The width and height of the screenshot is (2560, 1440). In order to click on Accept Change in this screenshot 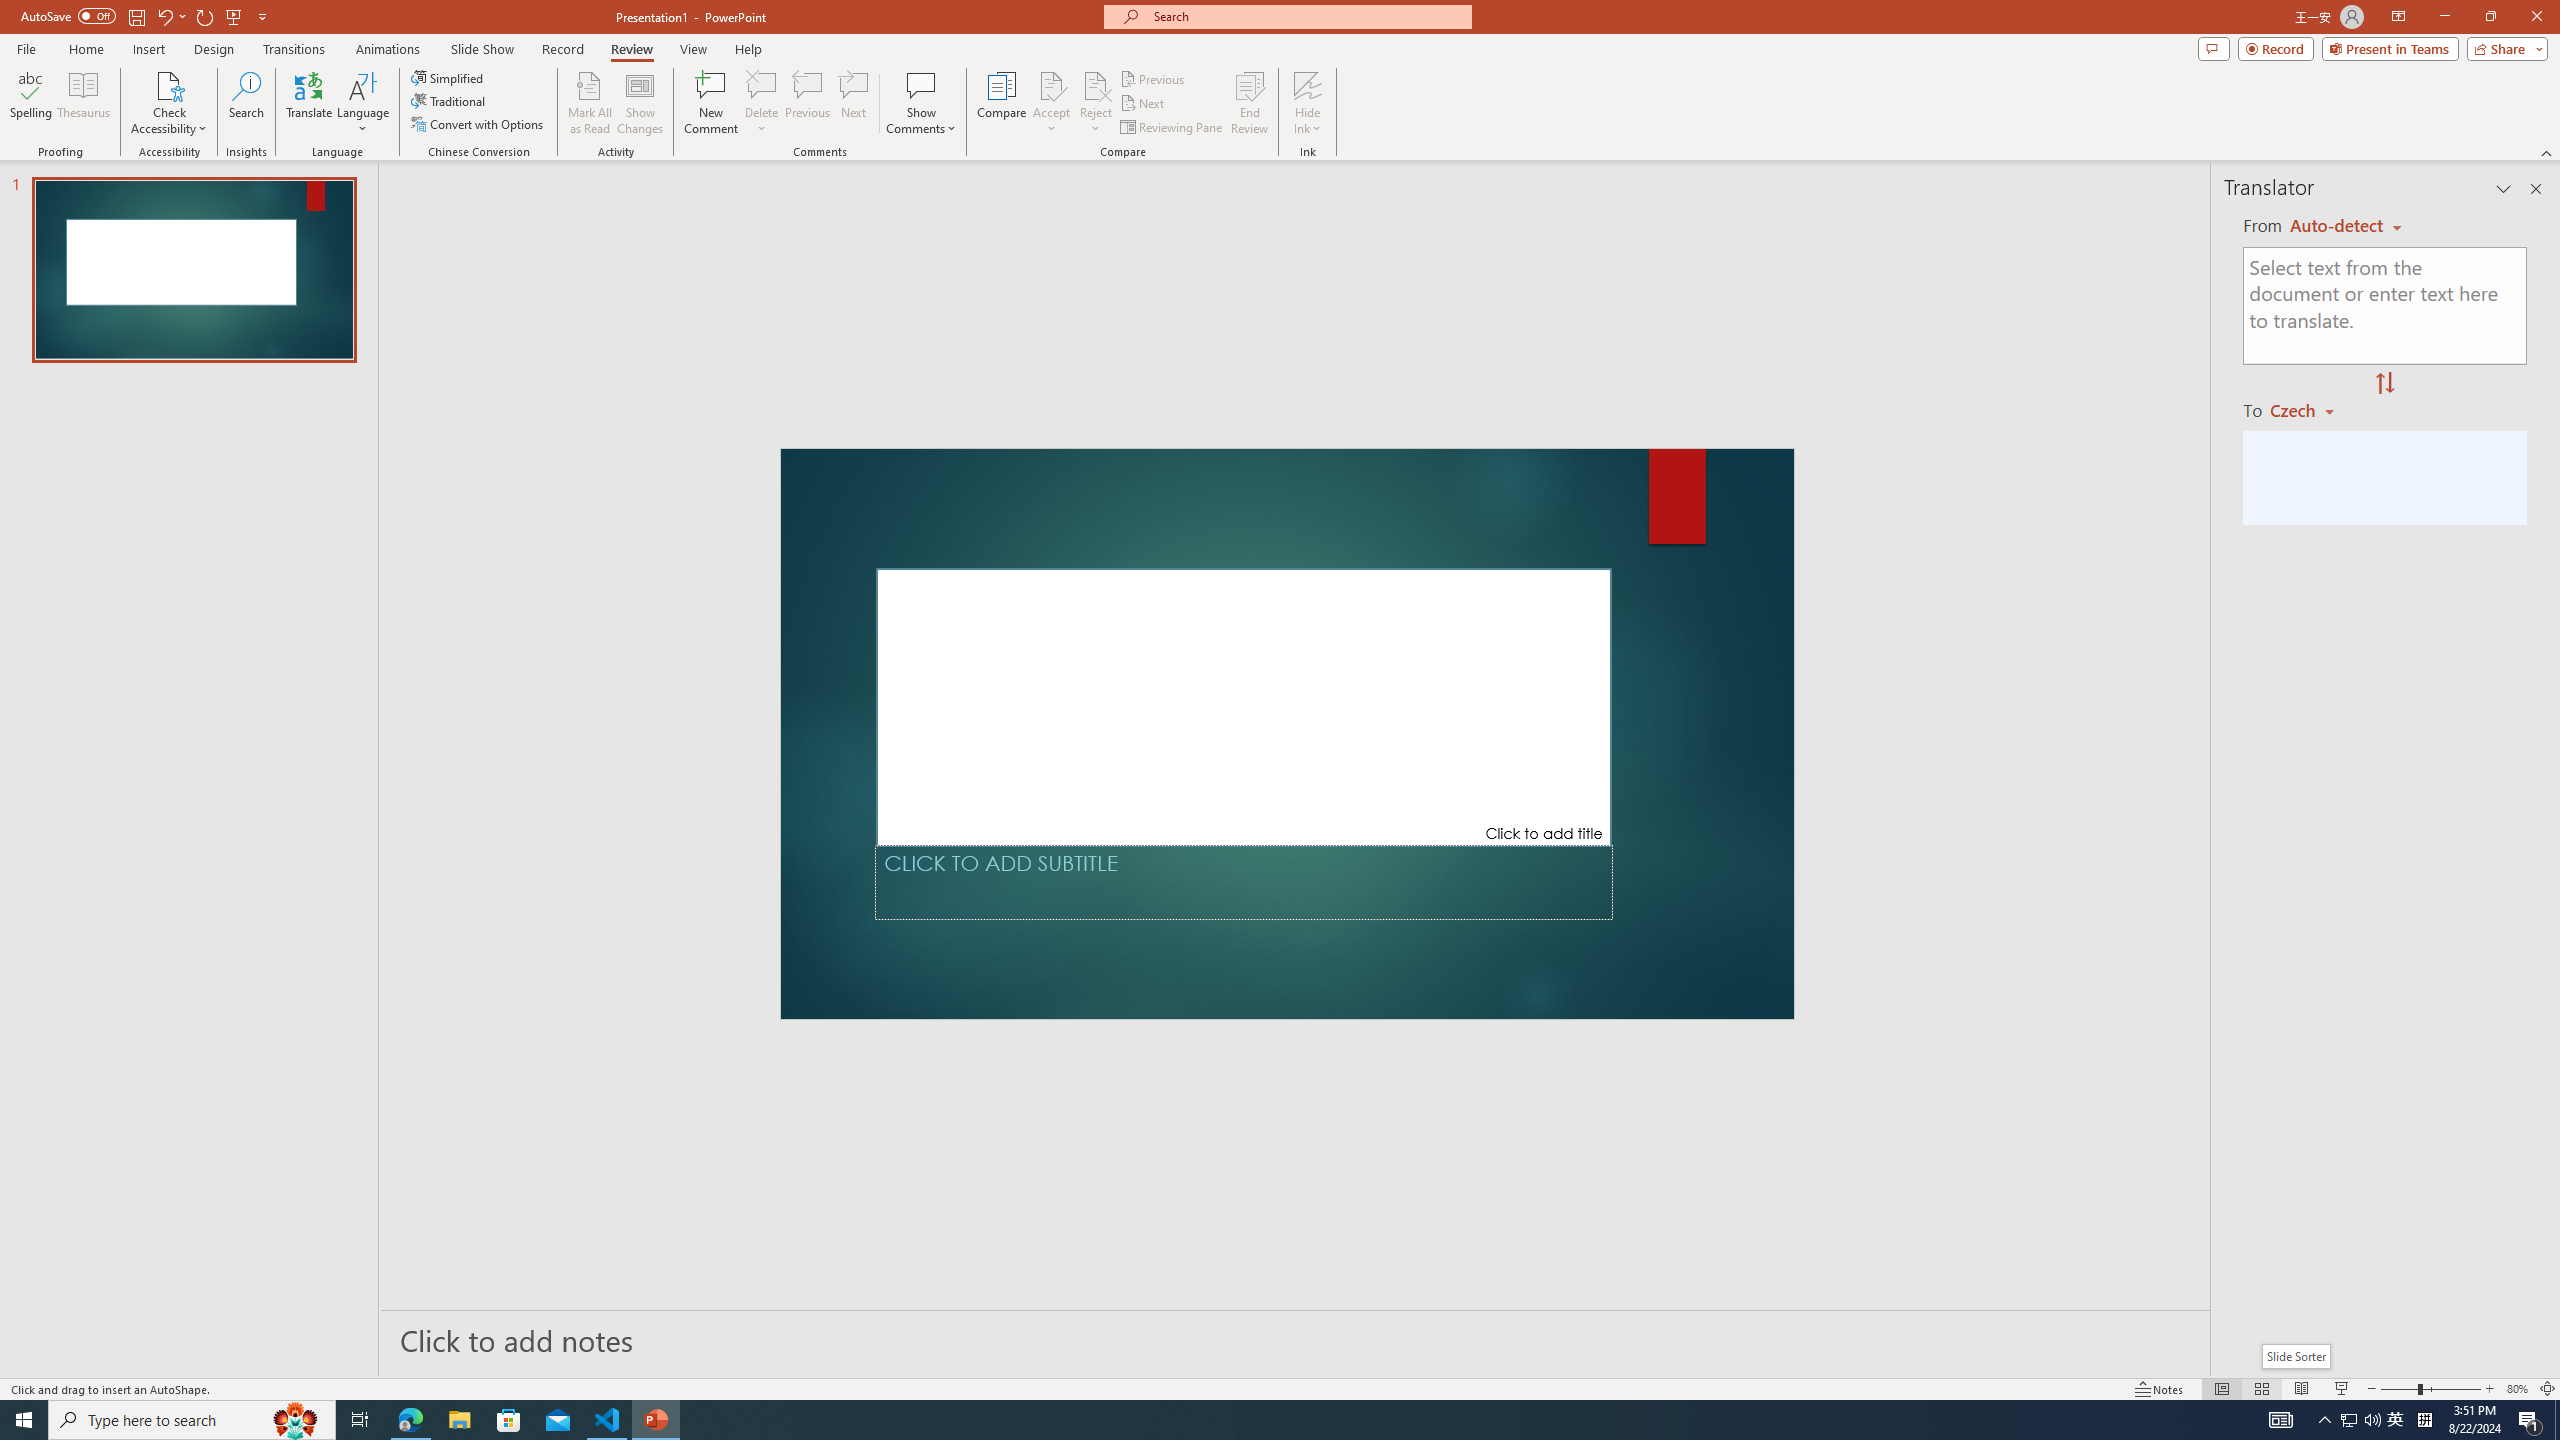, I will do `click(1052, 85)`.